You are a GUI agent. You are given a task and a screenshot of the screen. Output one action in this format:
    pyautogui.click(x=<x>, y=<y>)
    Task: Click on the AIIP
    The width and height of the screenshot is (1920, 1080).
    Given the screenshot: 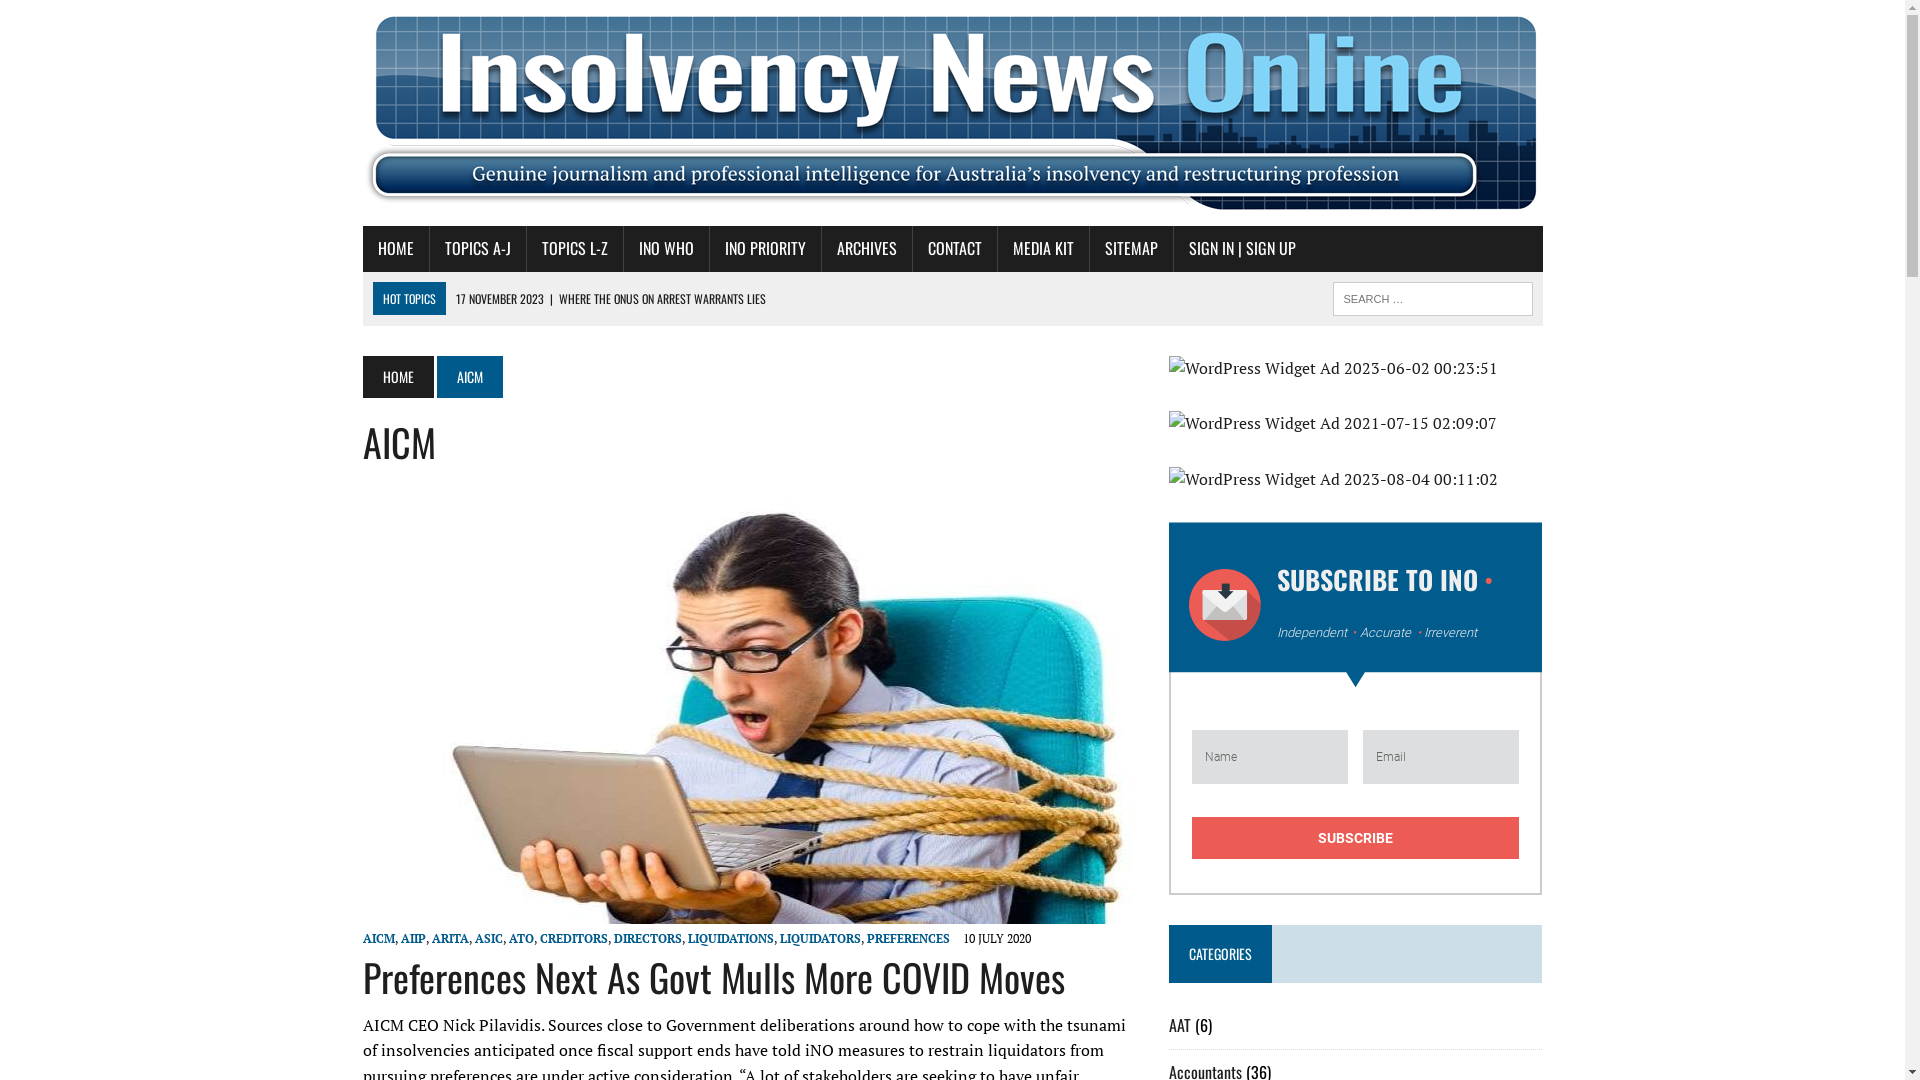 What is the action you would take?
    pyautogui.click(x=412, y=938)
    